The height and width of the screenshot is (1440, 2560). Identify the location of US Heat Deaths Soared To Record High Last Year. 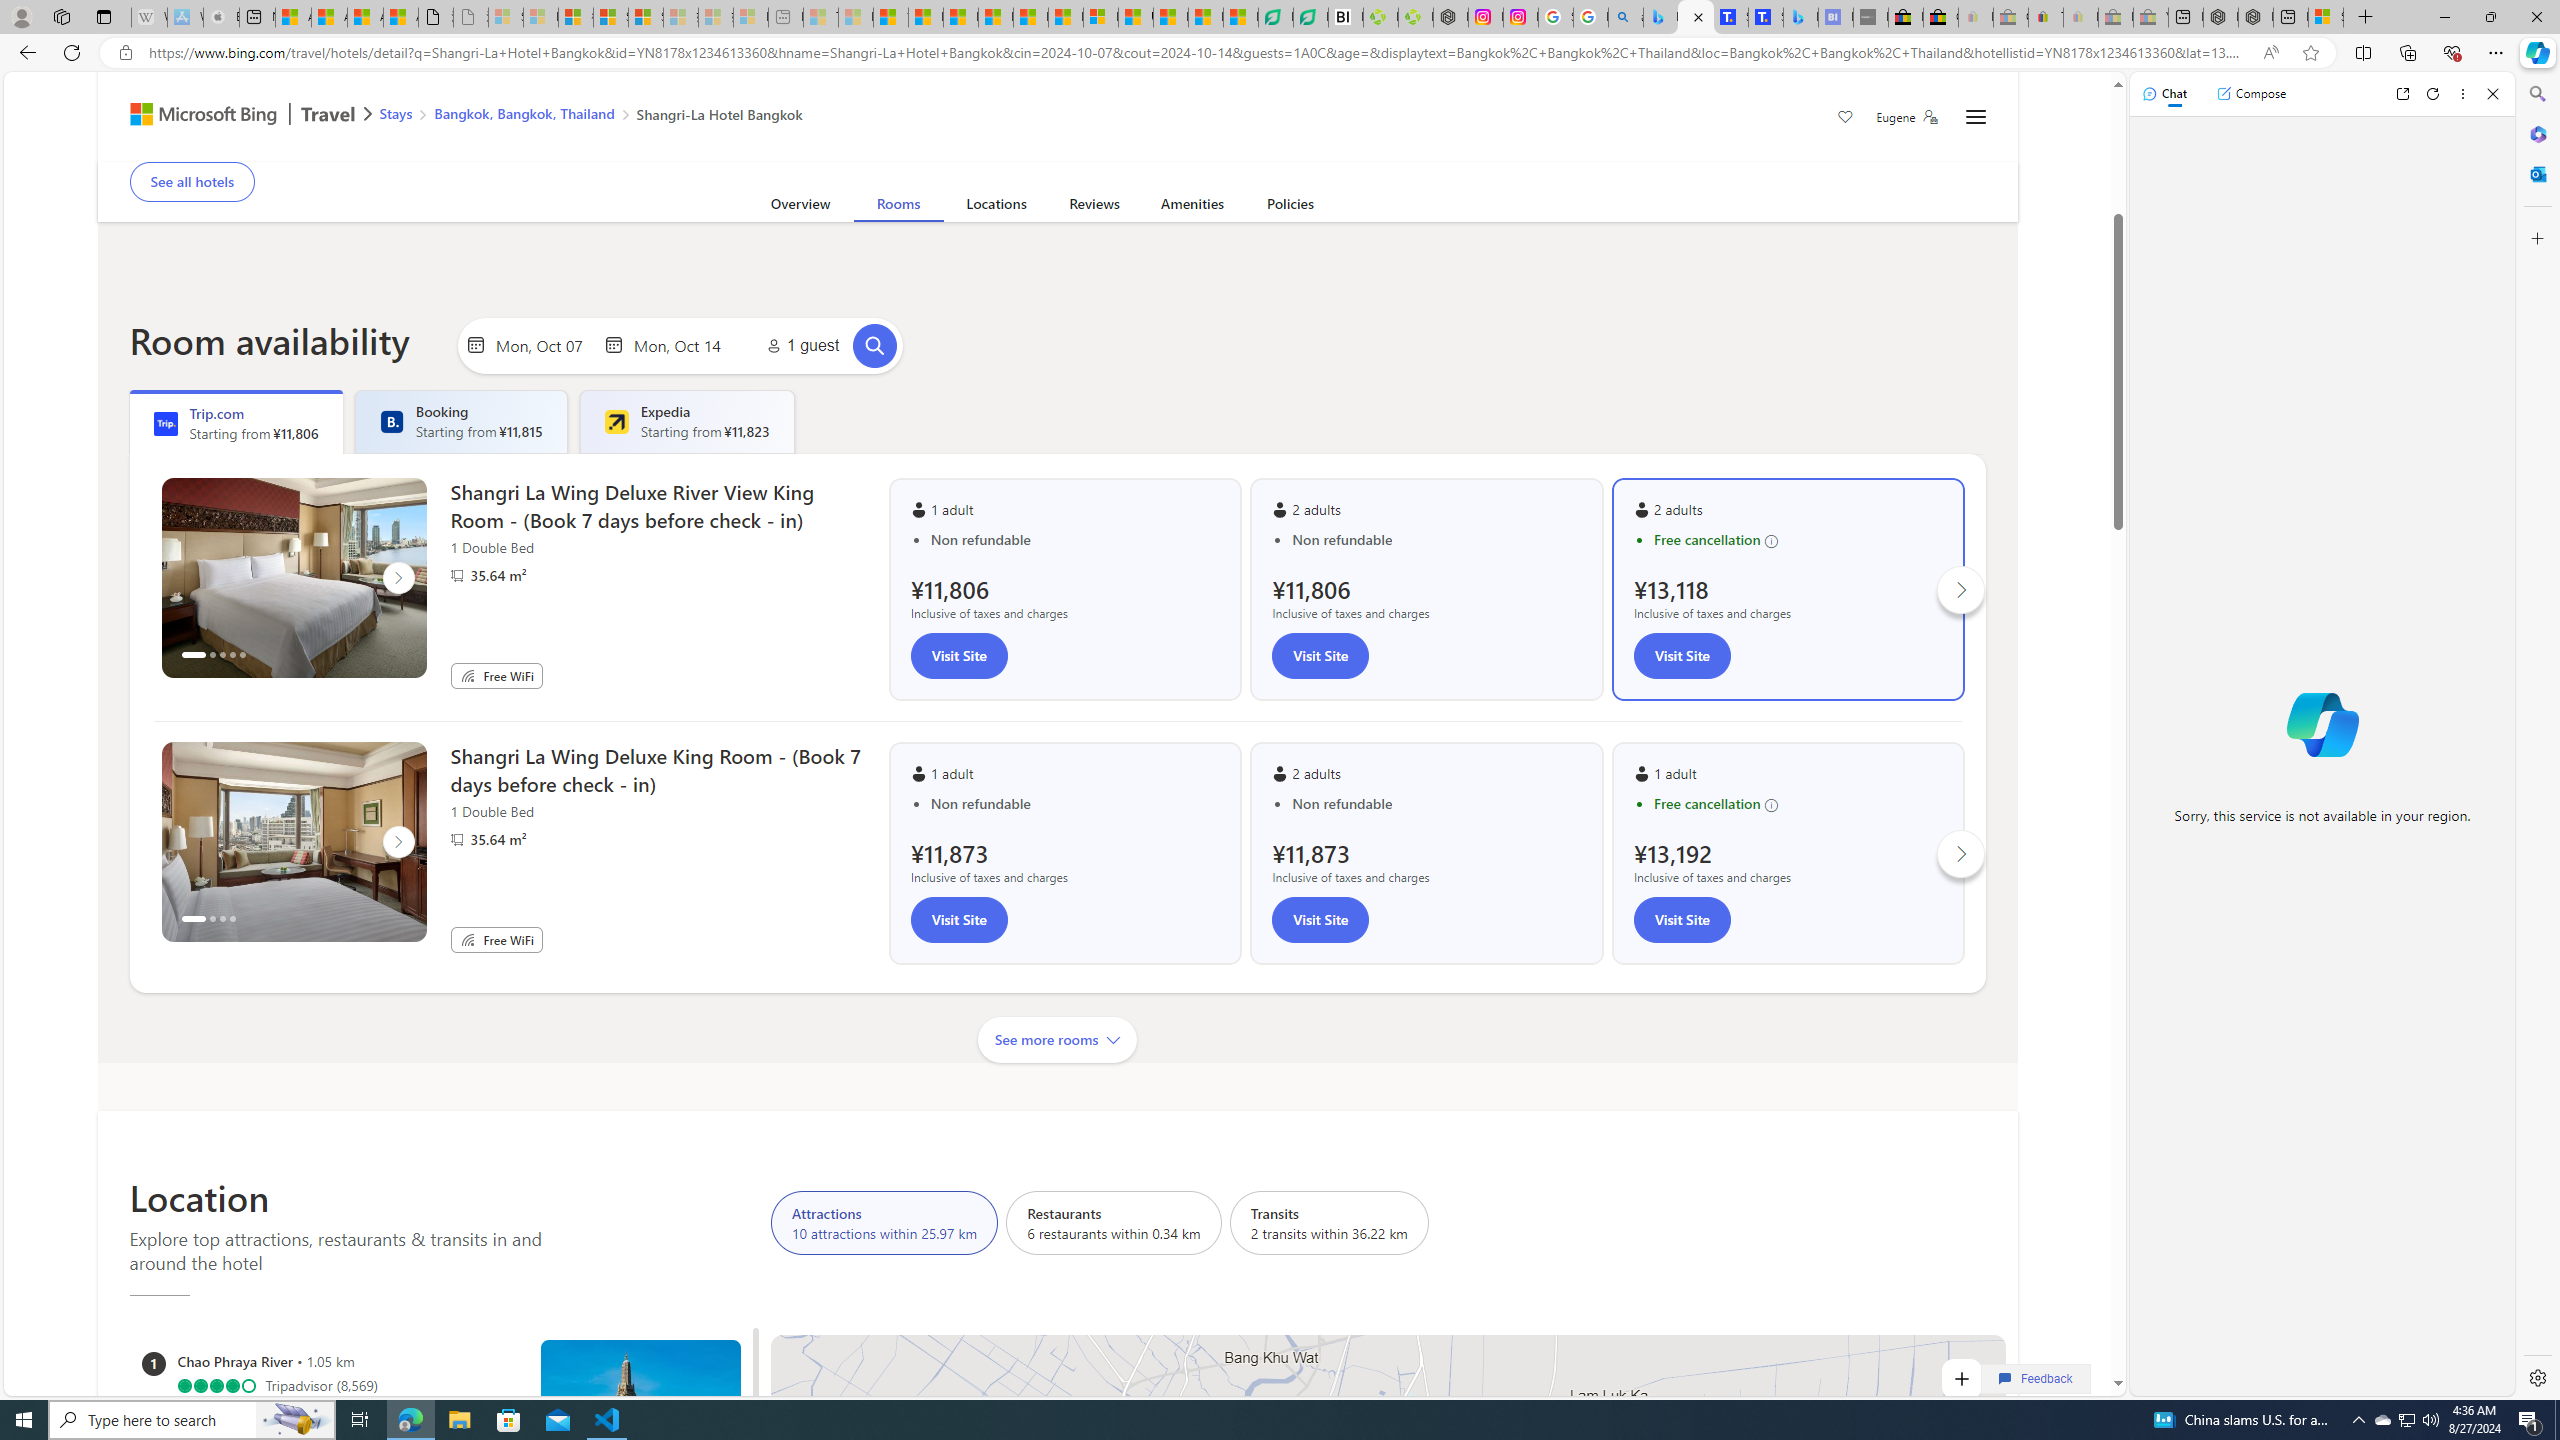
(1136, 17).